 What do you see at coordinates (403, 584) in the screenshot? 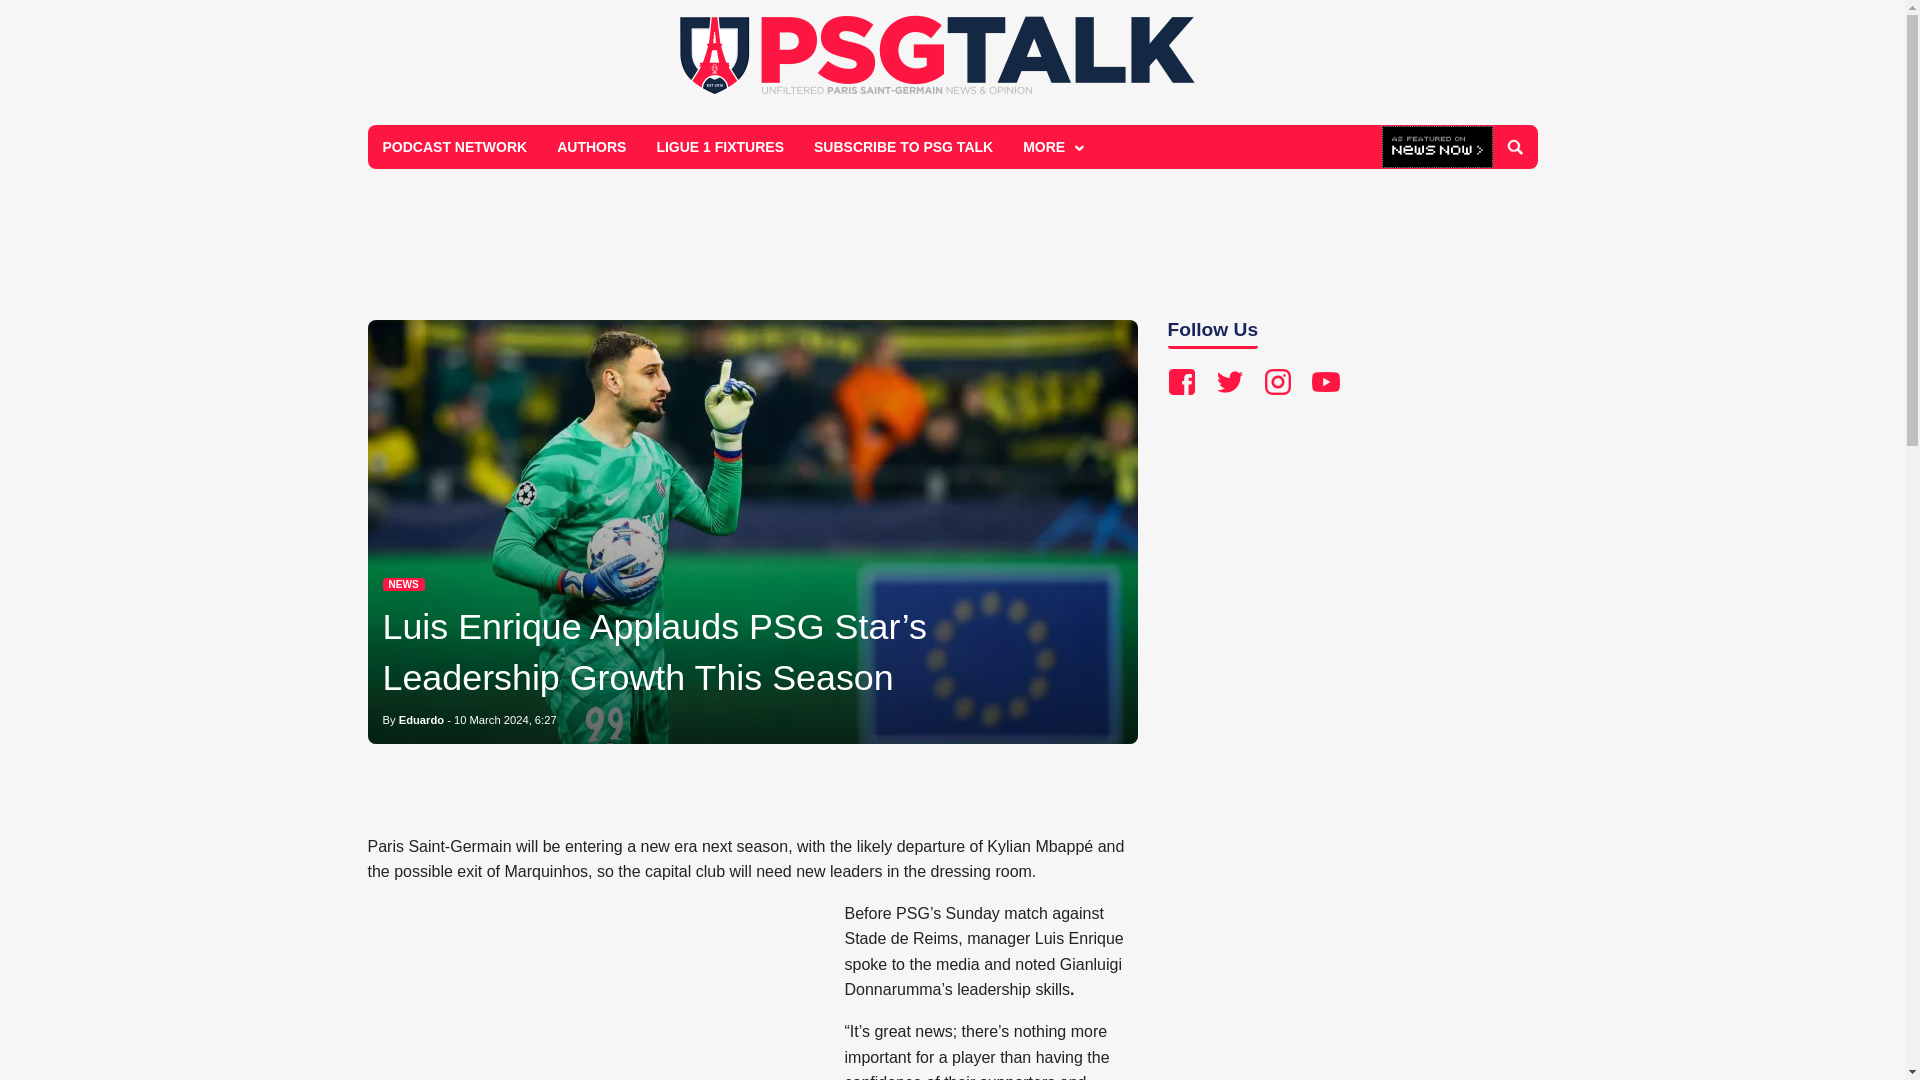
I see `NEWS` at bounding box center [403, 584].